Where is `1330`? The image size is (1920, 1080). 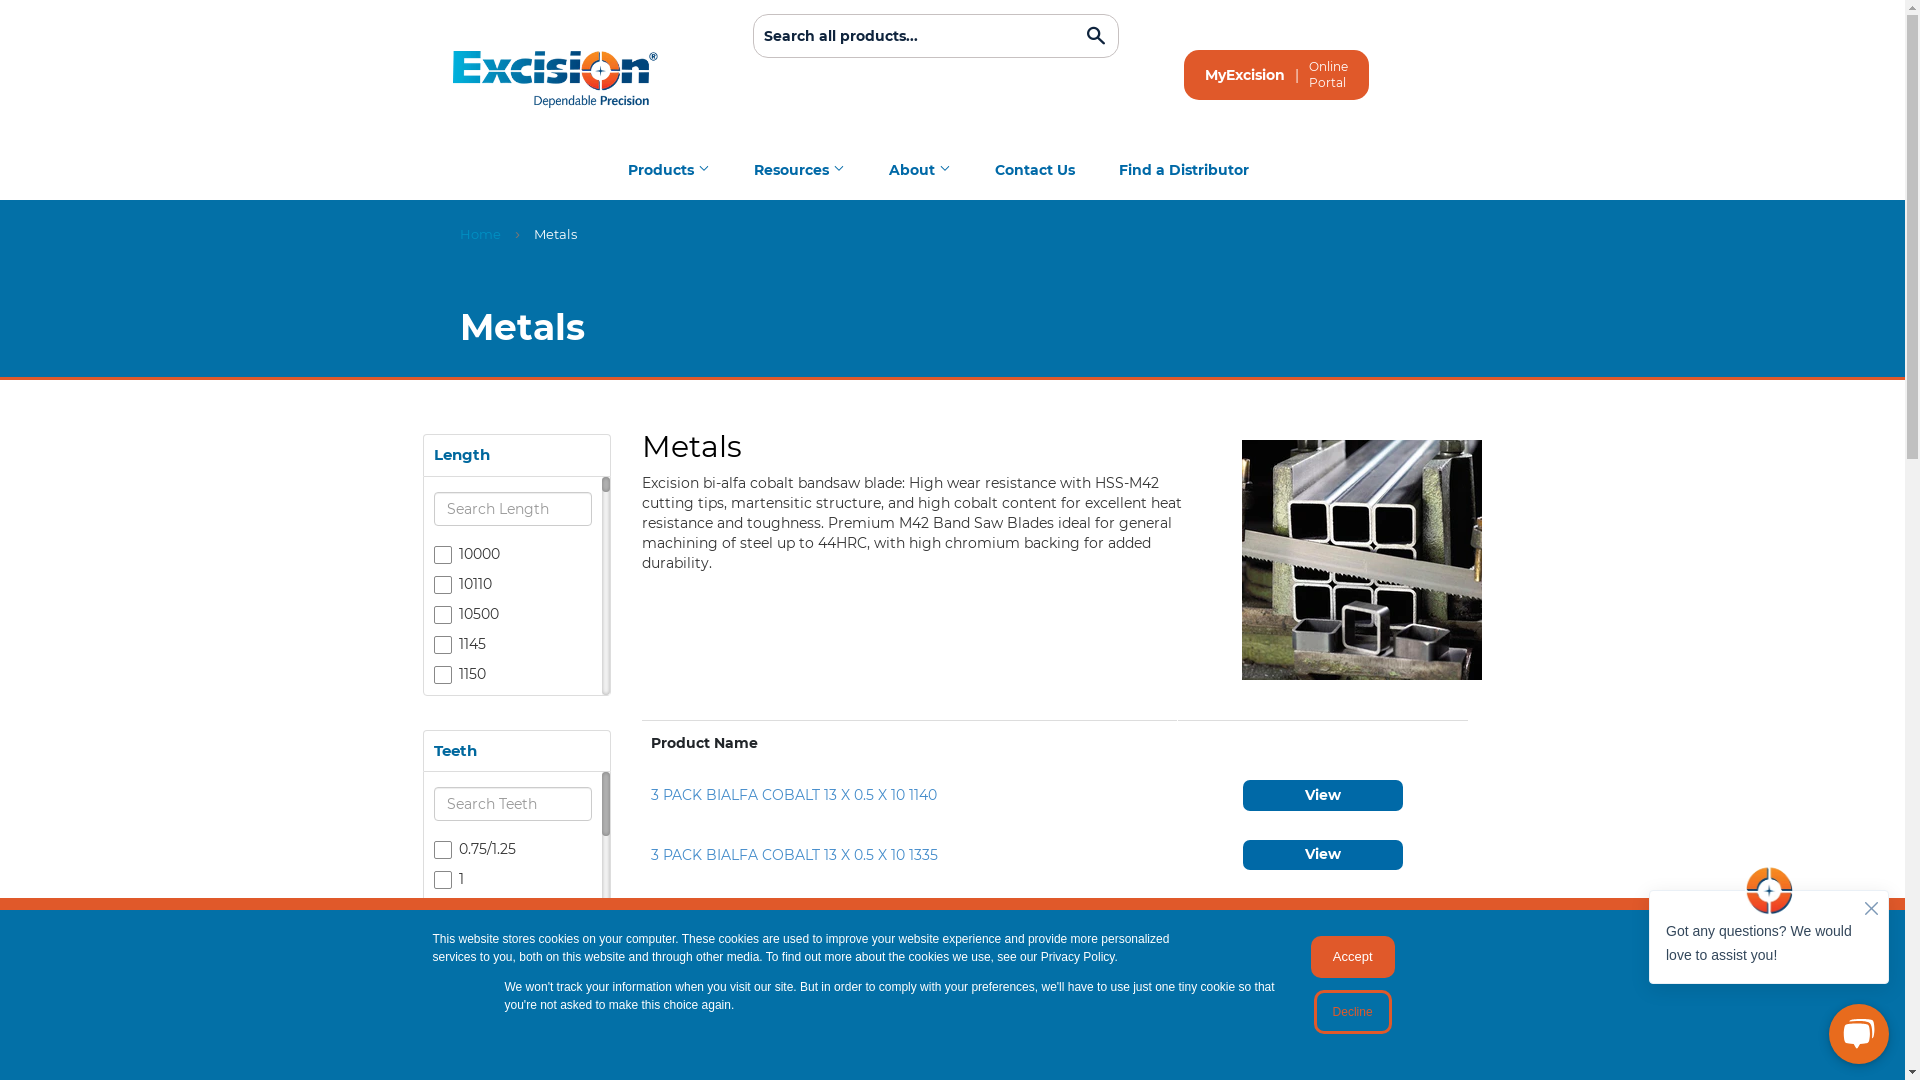 1330 is located at coordinates (513, 914).